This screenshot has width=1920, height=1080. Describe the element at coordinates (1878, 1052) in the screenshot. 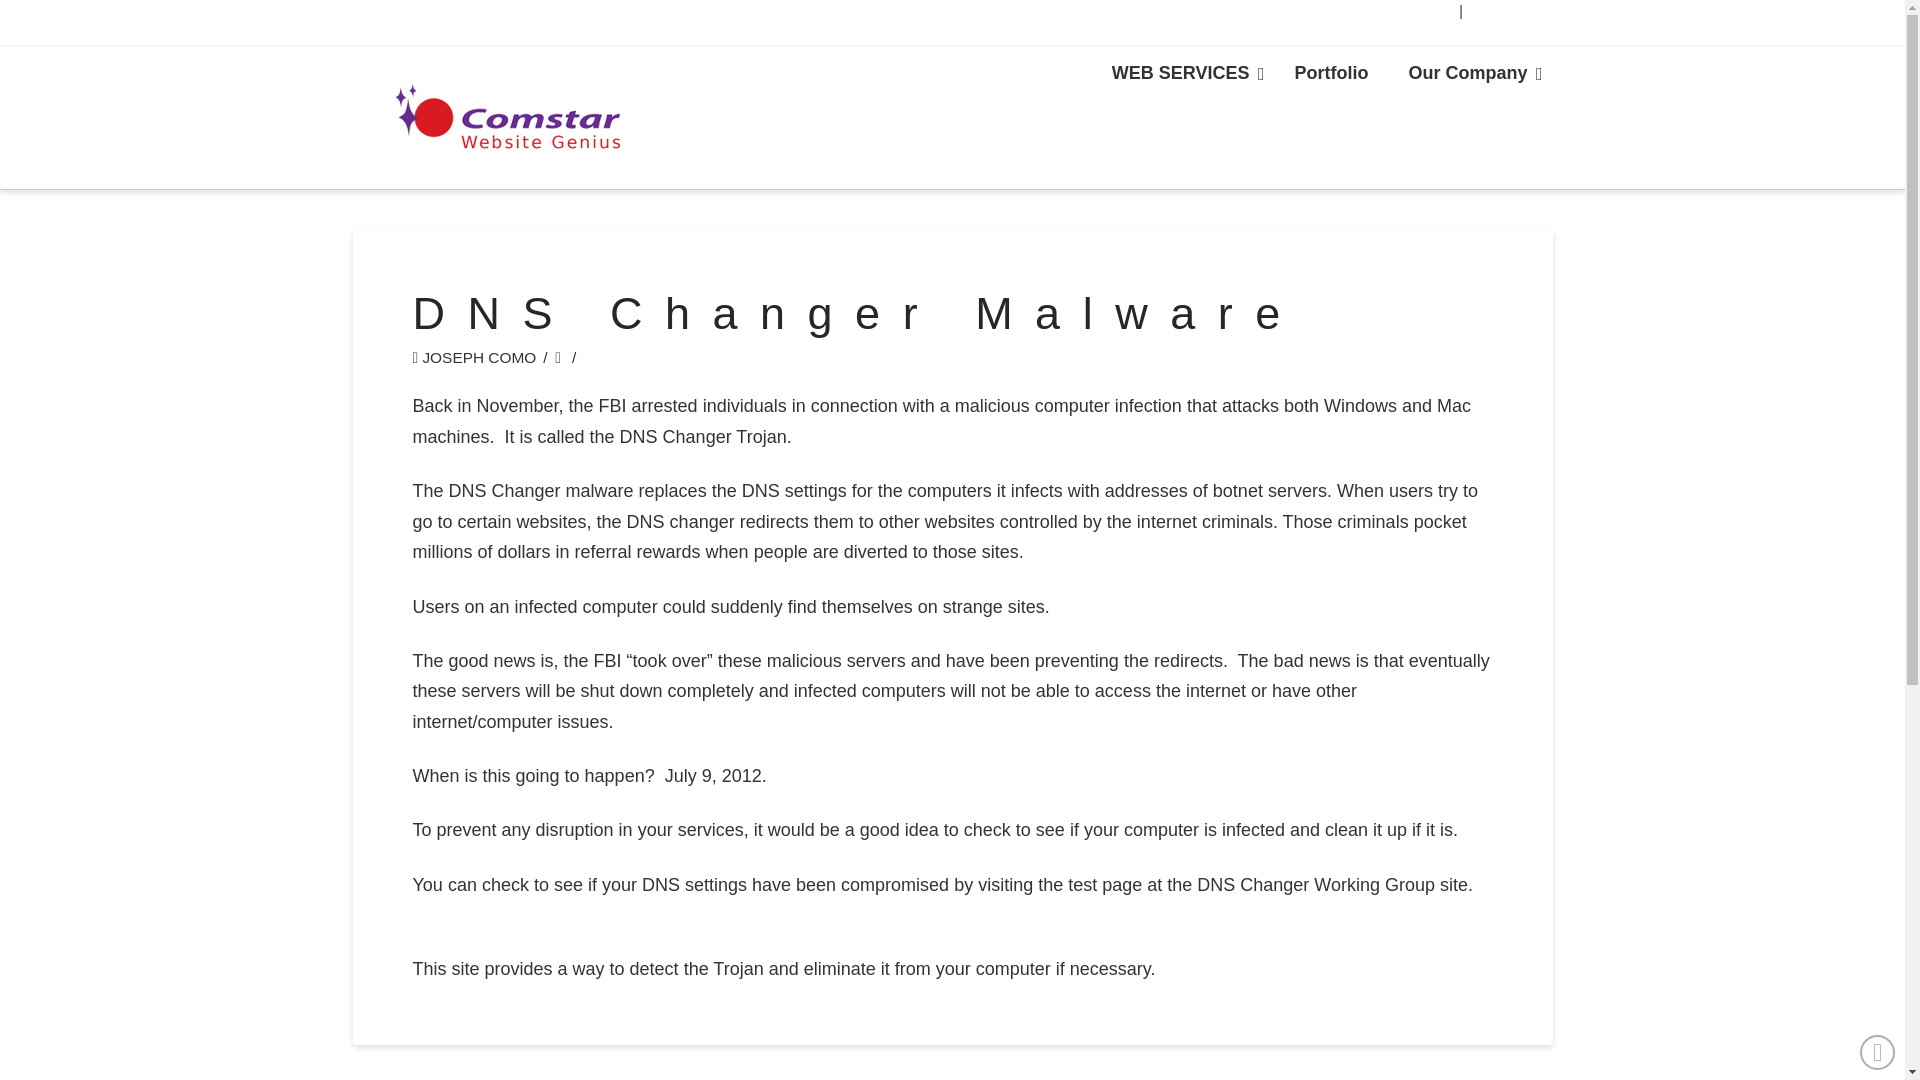

I see `Back to Top` at that location.